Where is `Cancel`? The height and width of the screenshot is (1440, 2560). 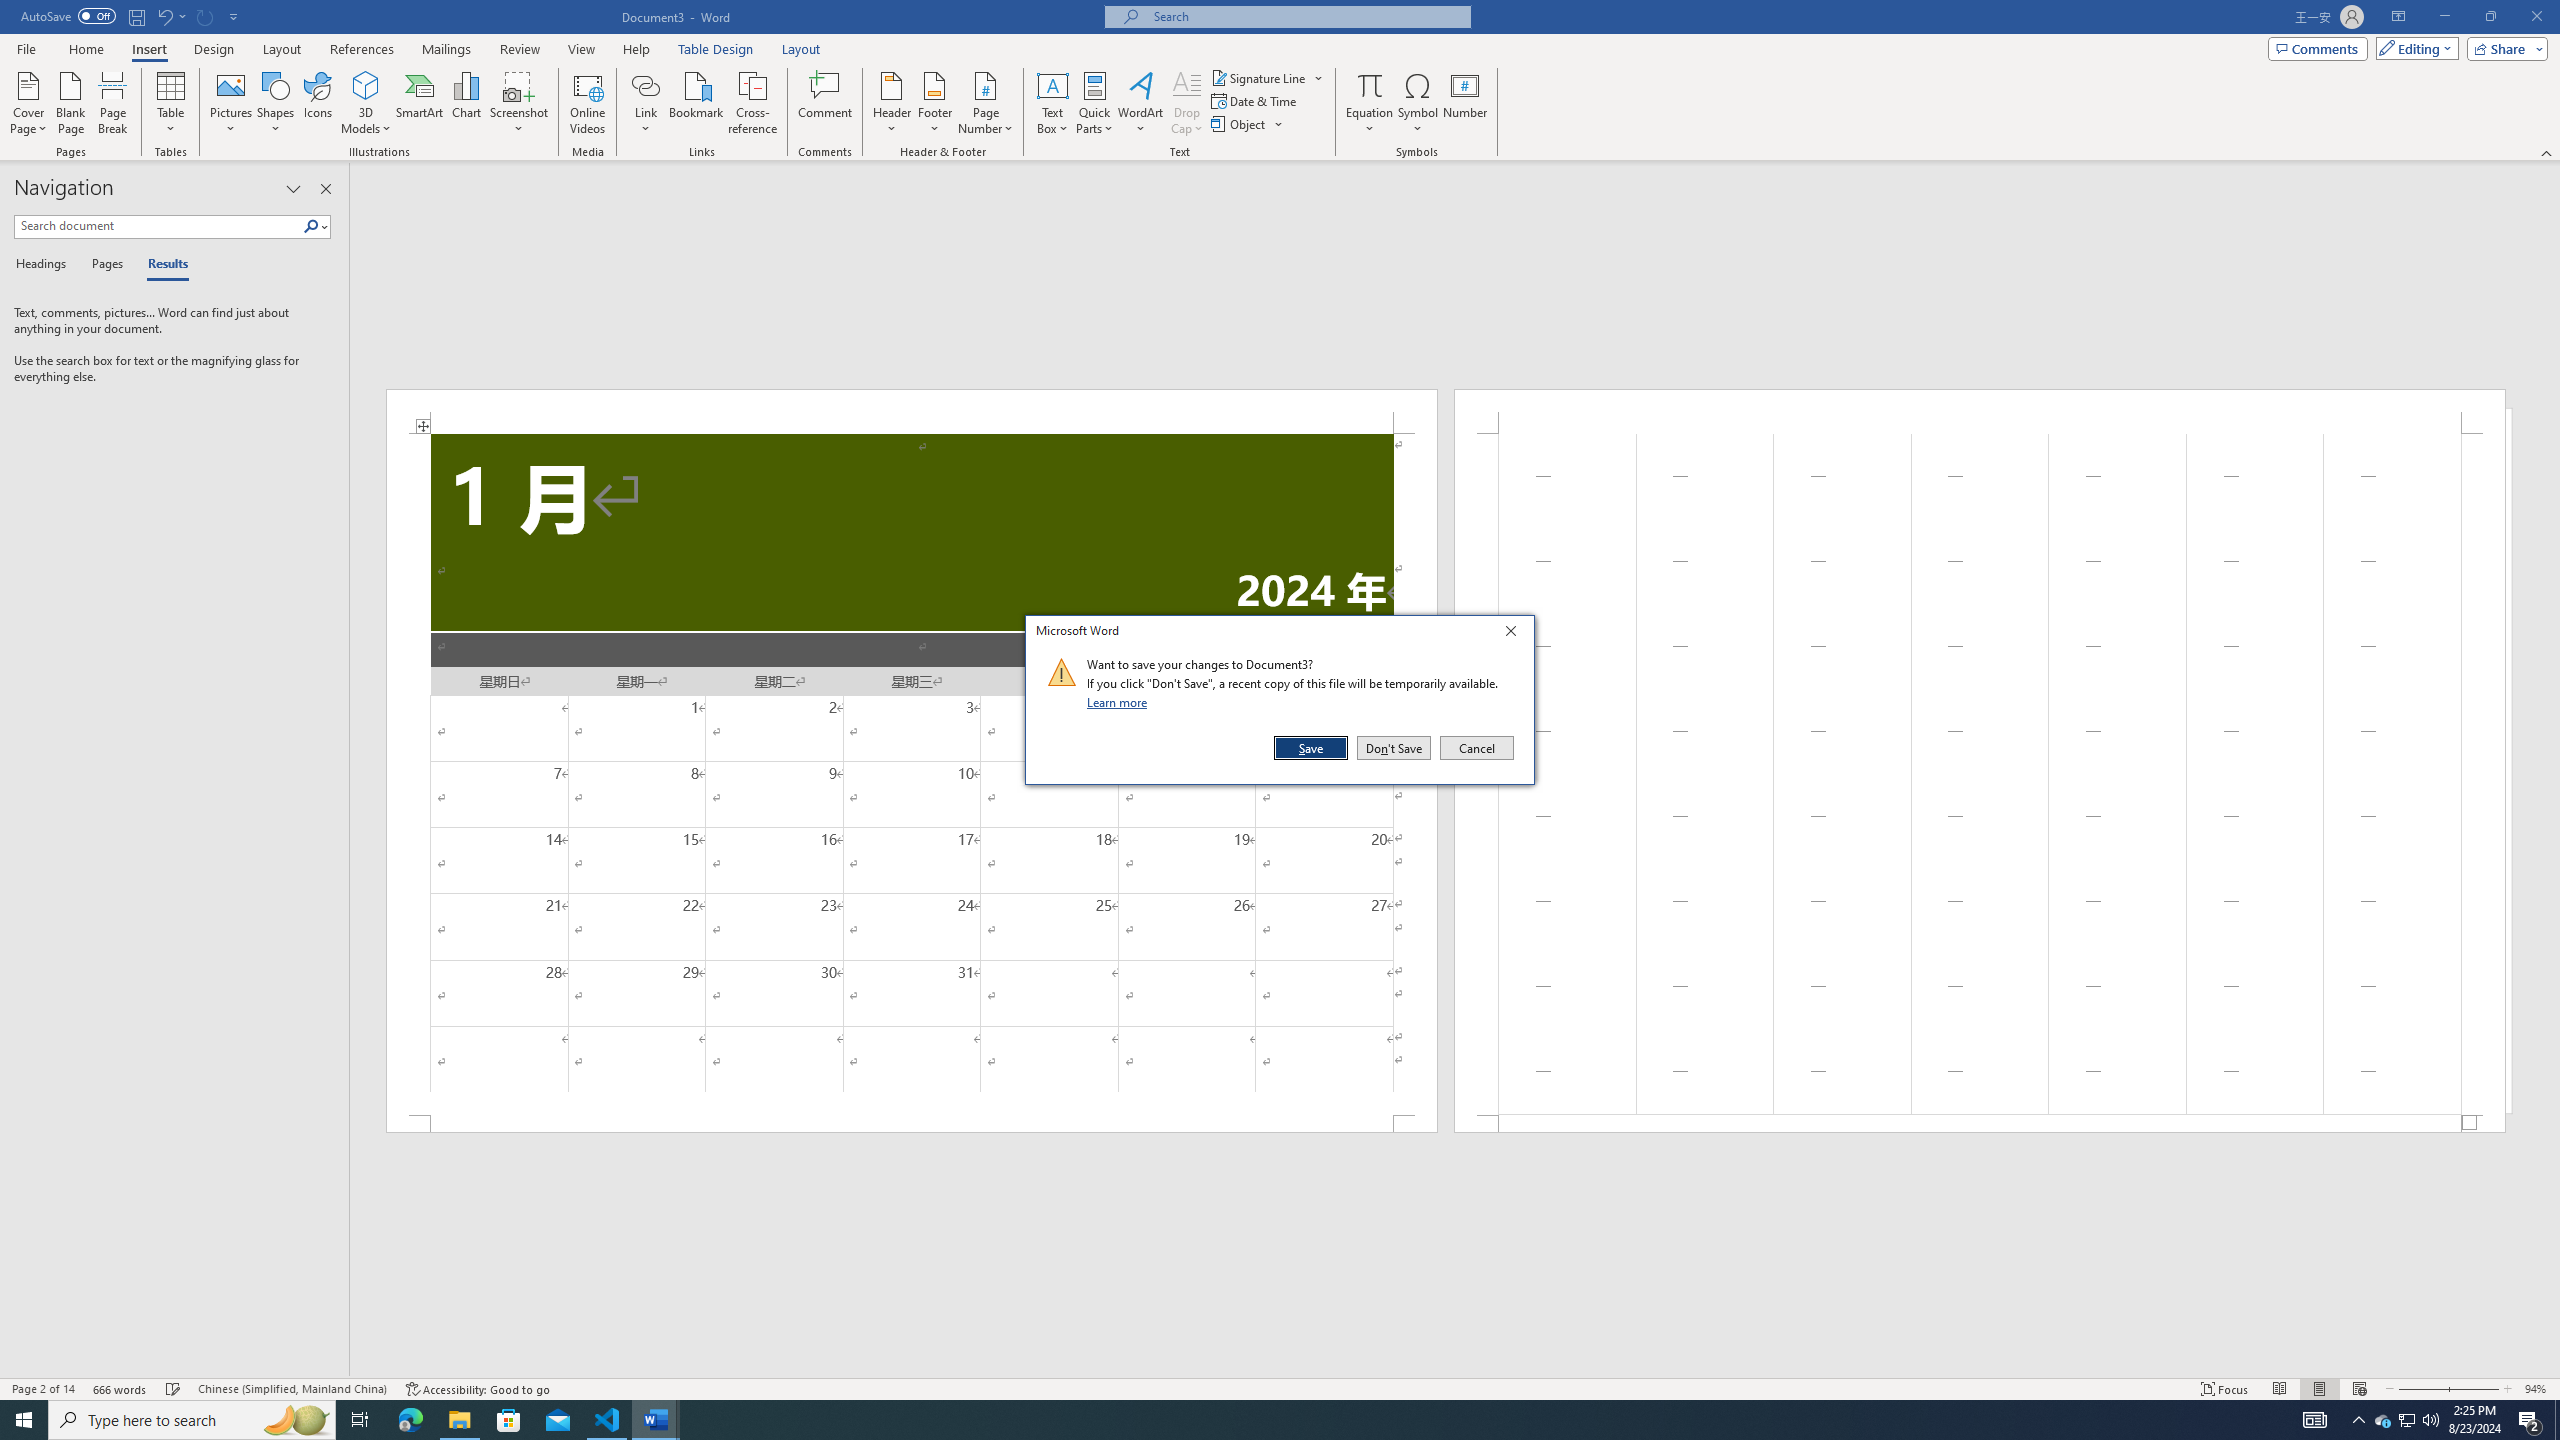 Cancel is located at coordinates (1475, 748).